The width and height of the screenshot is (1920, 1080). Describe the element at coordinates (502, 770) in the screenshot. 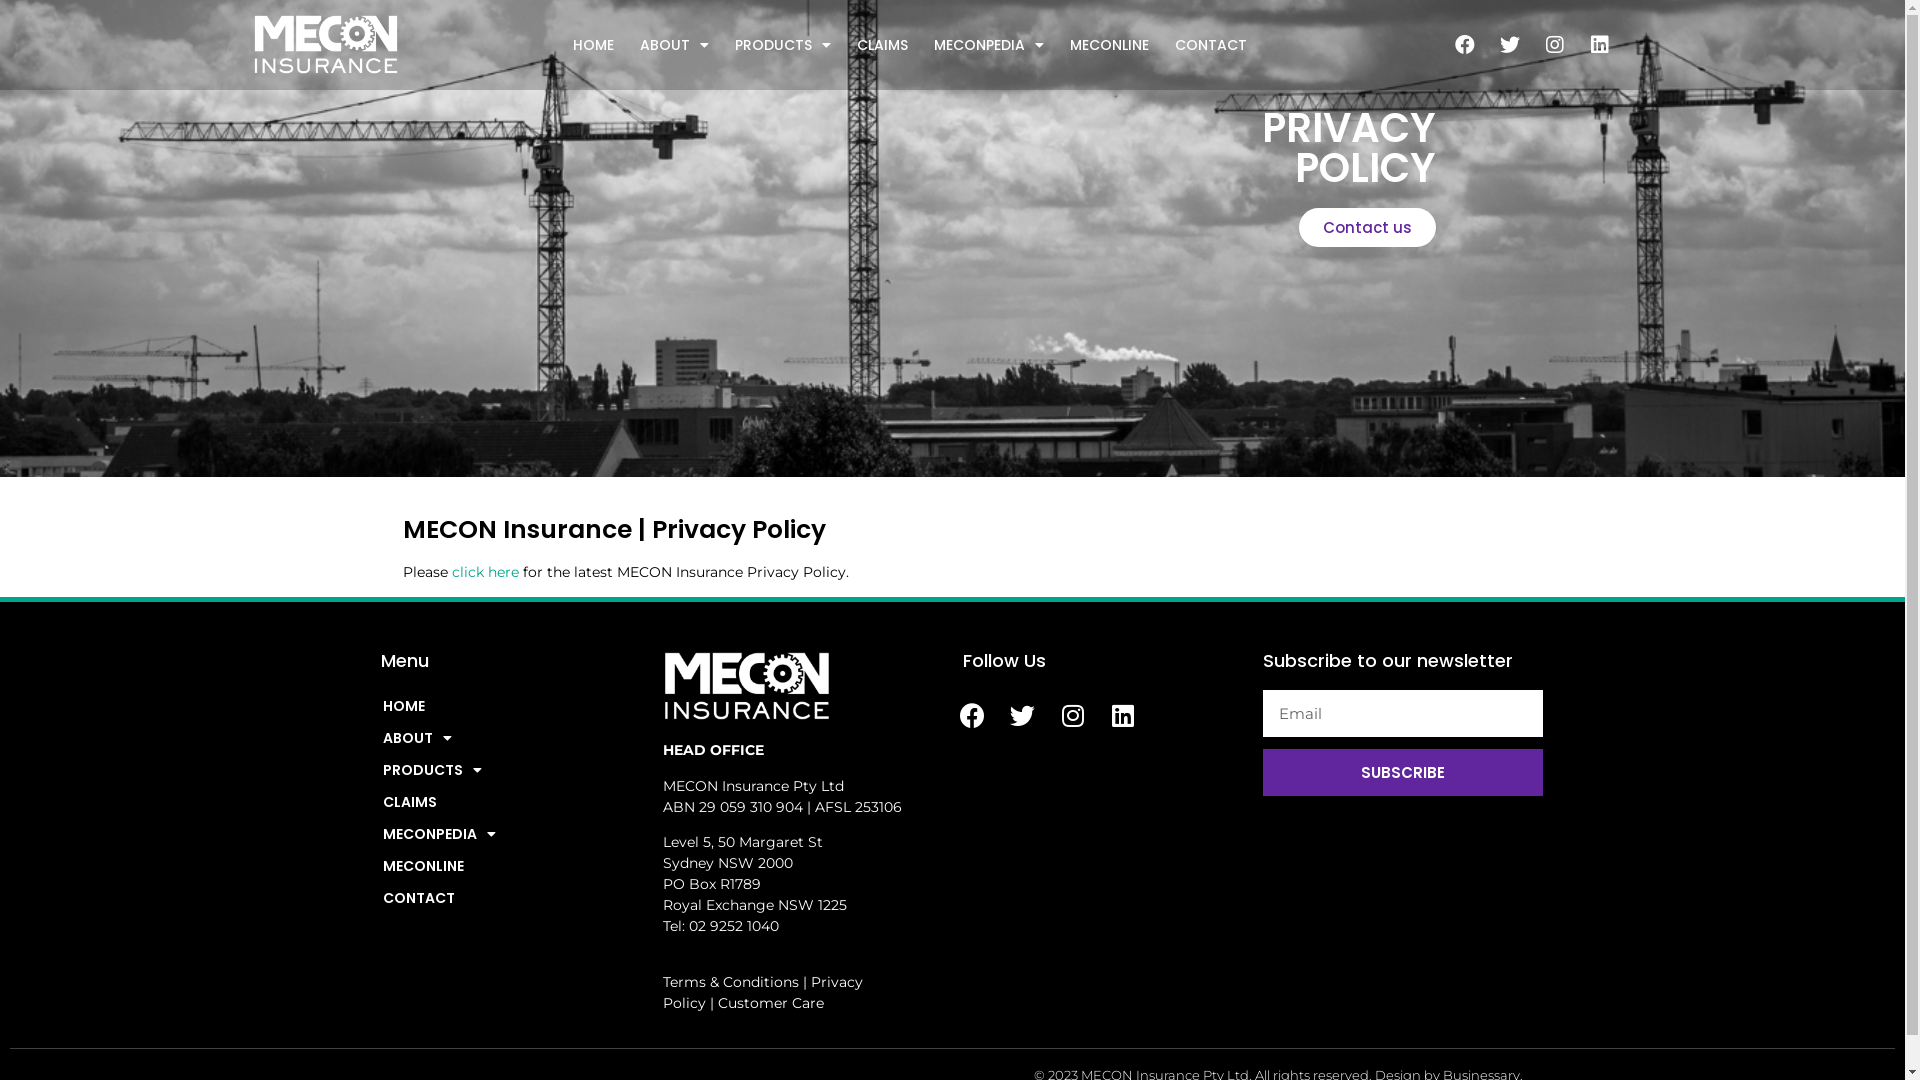

I see `PRODUCTS` at that location.